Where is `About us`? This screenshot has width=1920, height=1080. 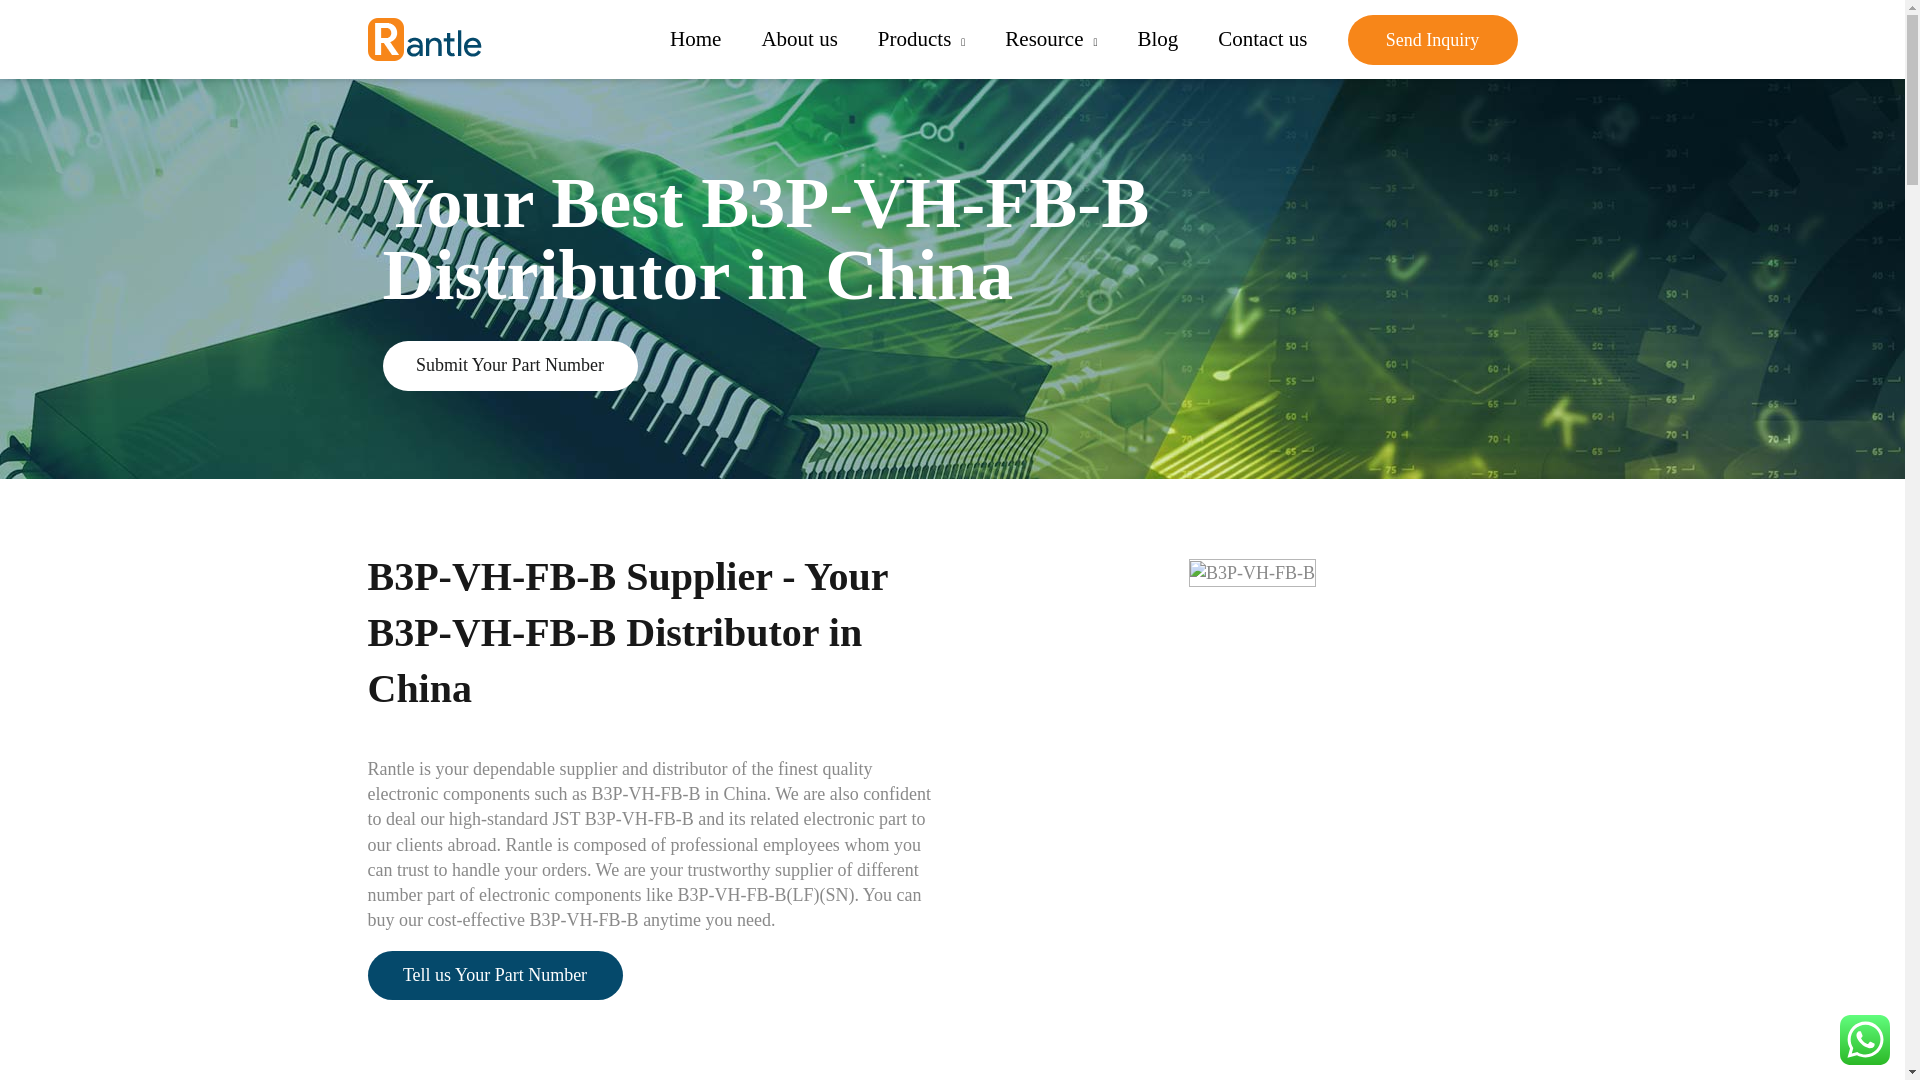 About us is located at coordinates (798, 39).